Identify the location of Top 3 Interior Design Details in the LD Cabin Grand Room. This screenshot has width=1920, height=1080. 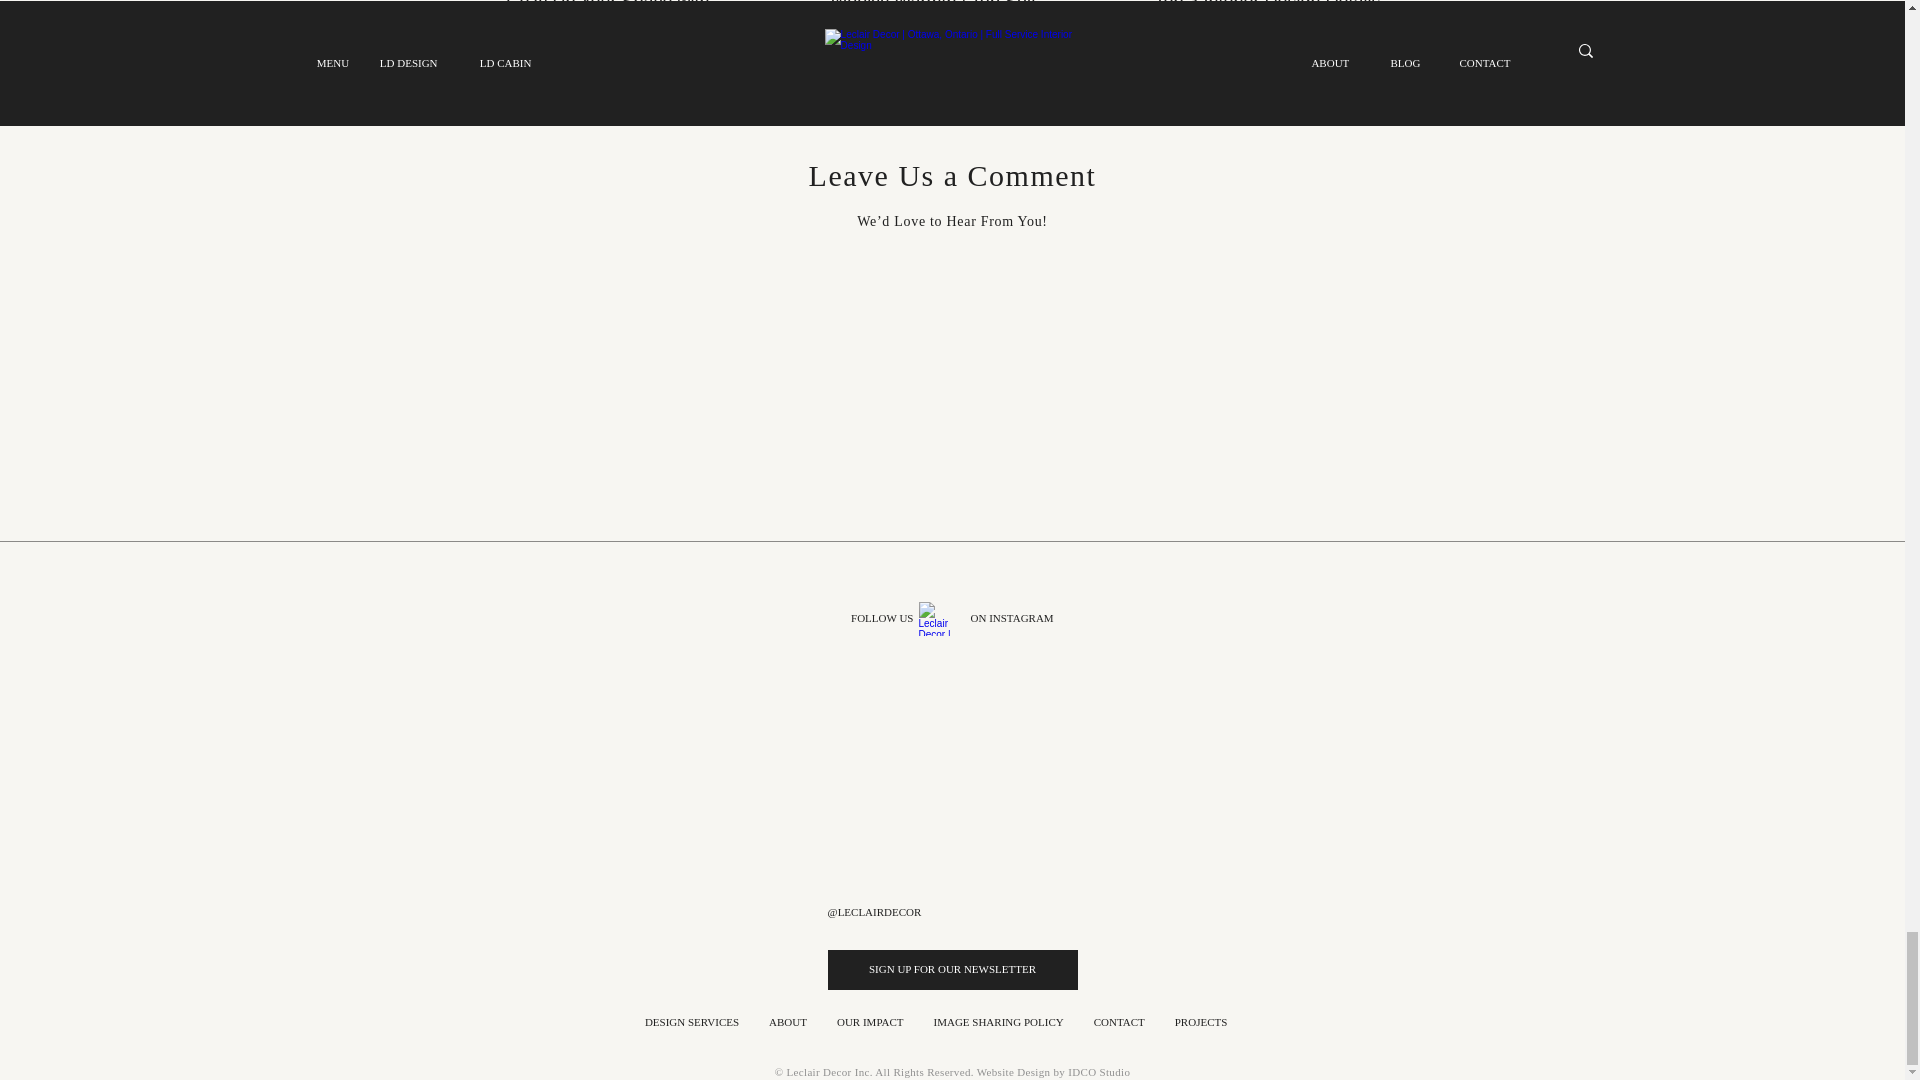
(1274, 16).